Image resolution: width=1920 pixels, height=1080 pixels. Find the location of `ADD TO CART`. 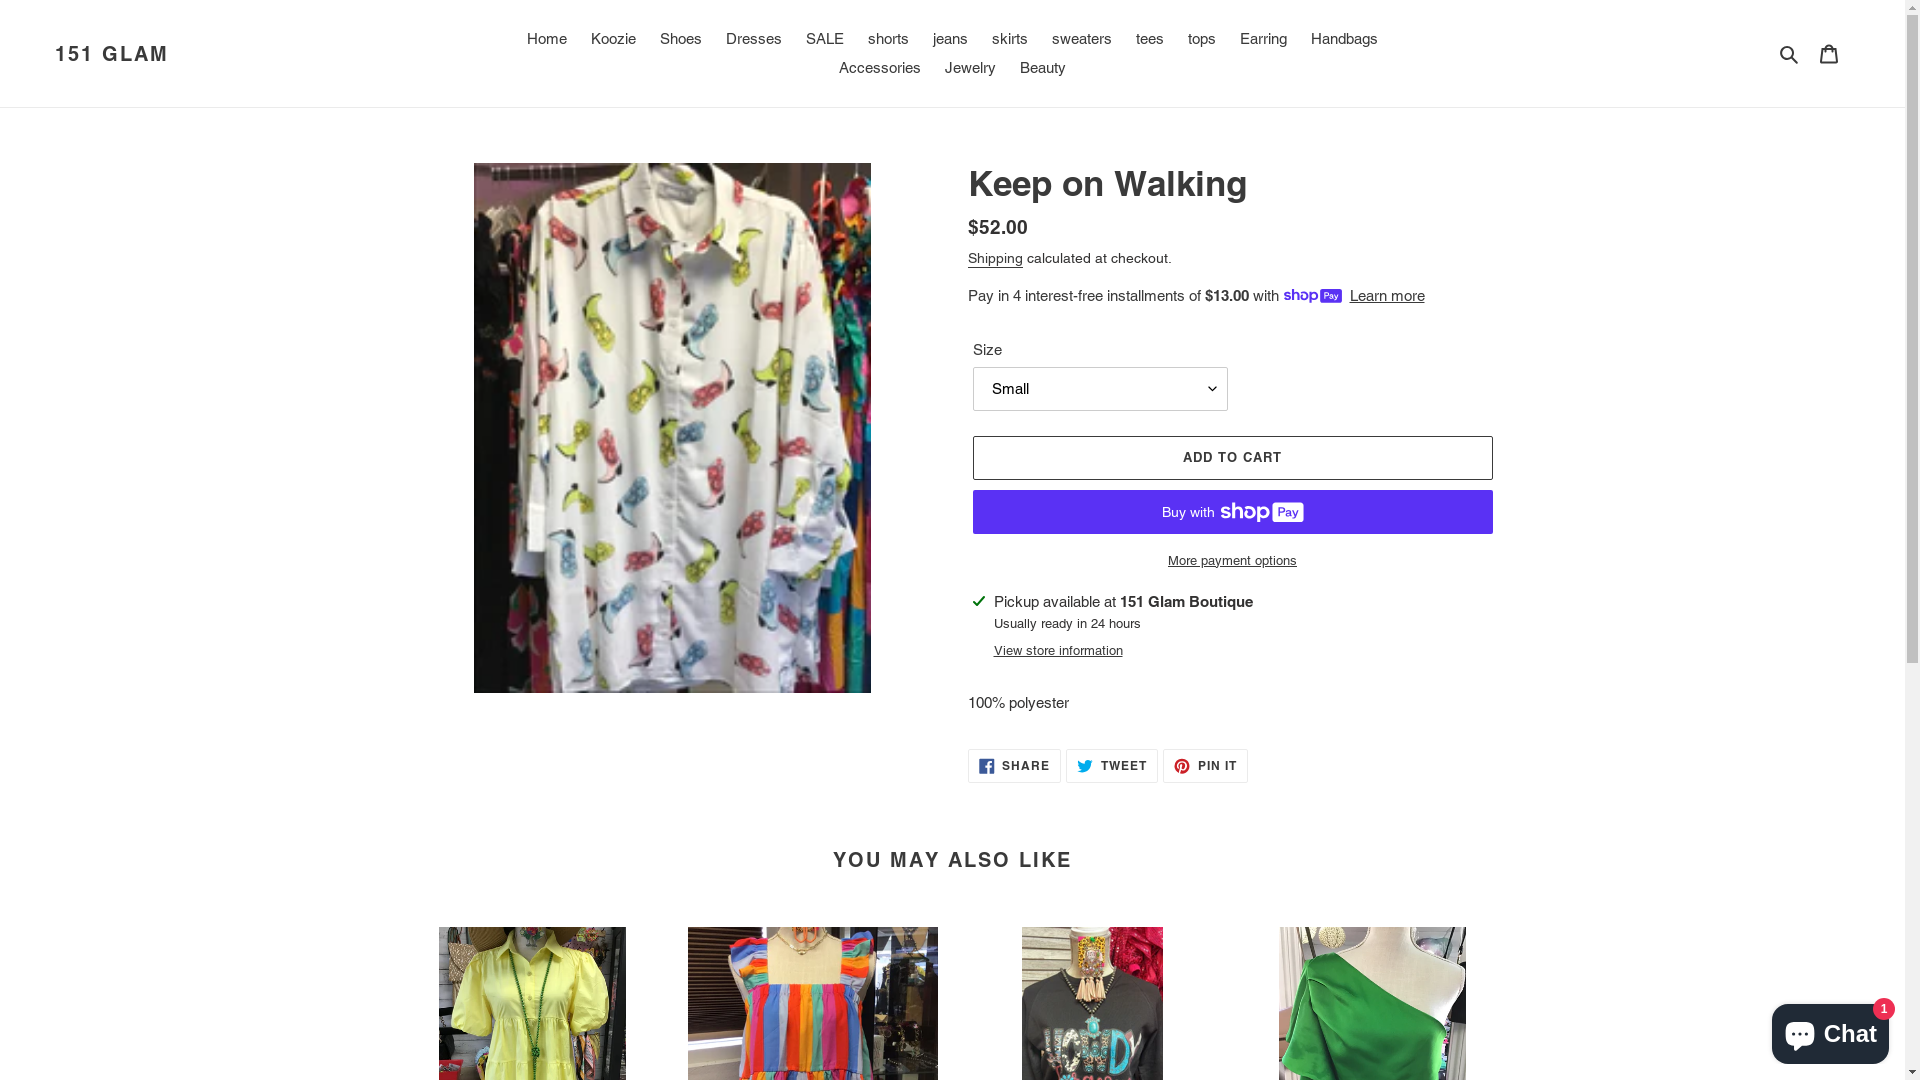

ADD TO CART is located at coordinates (1232, 458).